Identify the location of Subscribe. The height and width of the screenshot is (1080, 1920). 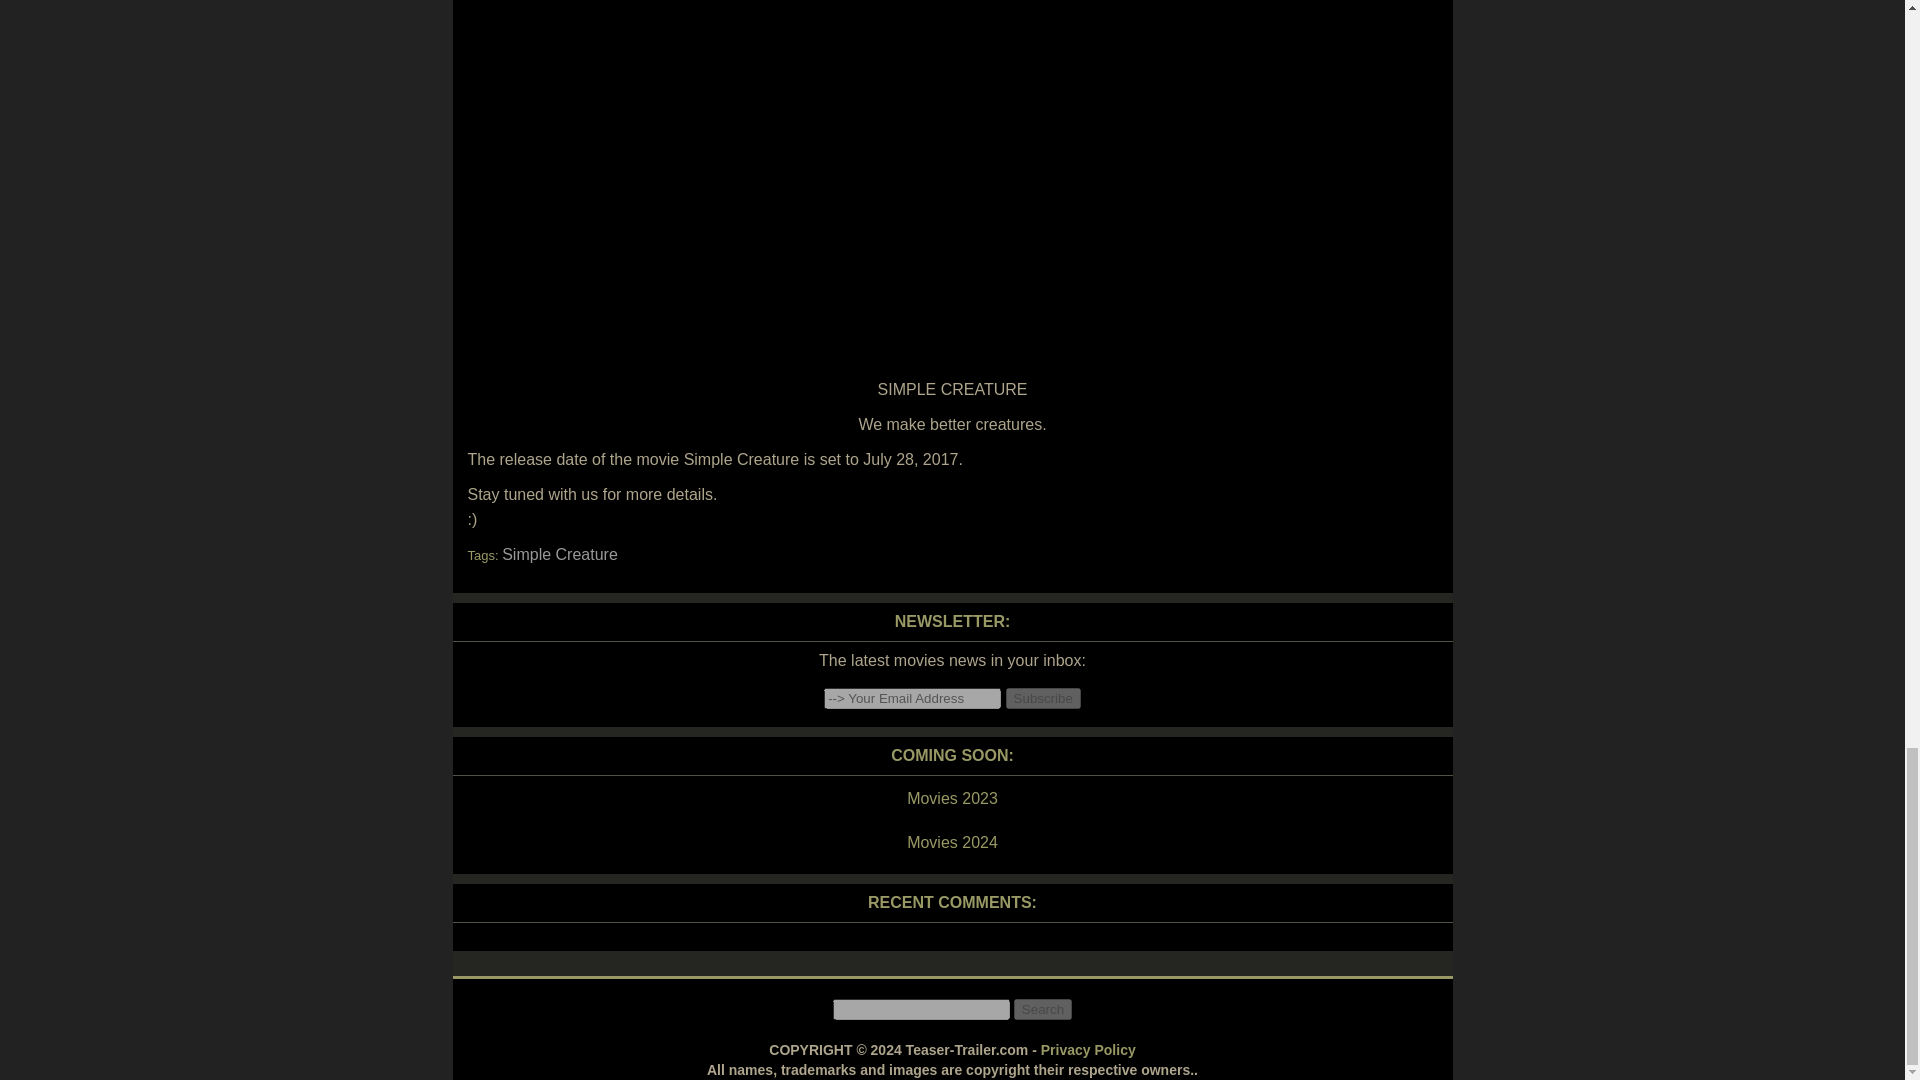
(1043, 698).